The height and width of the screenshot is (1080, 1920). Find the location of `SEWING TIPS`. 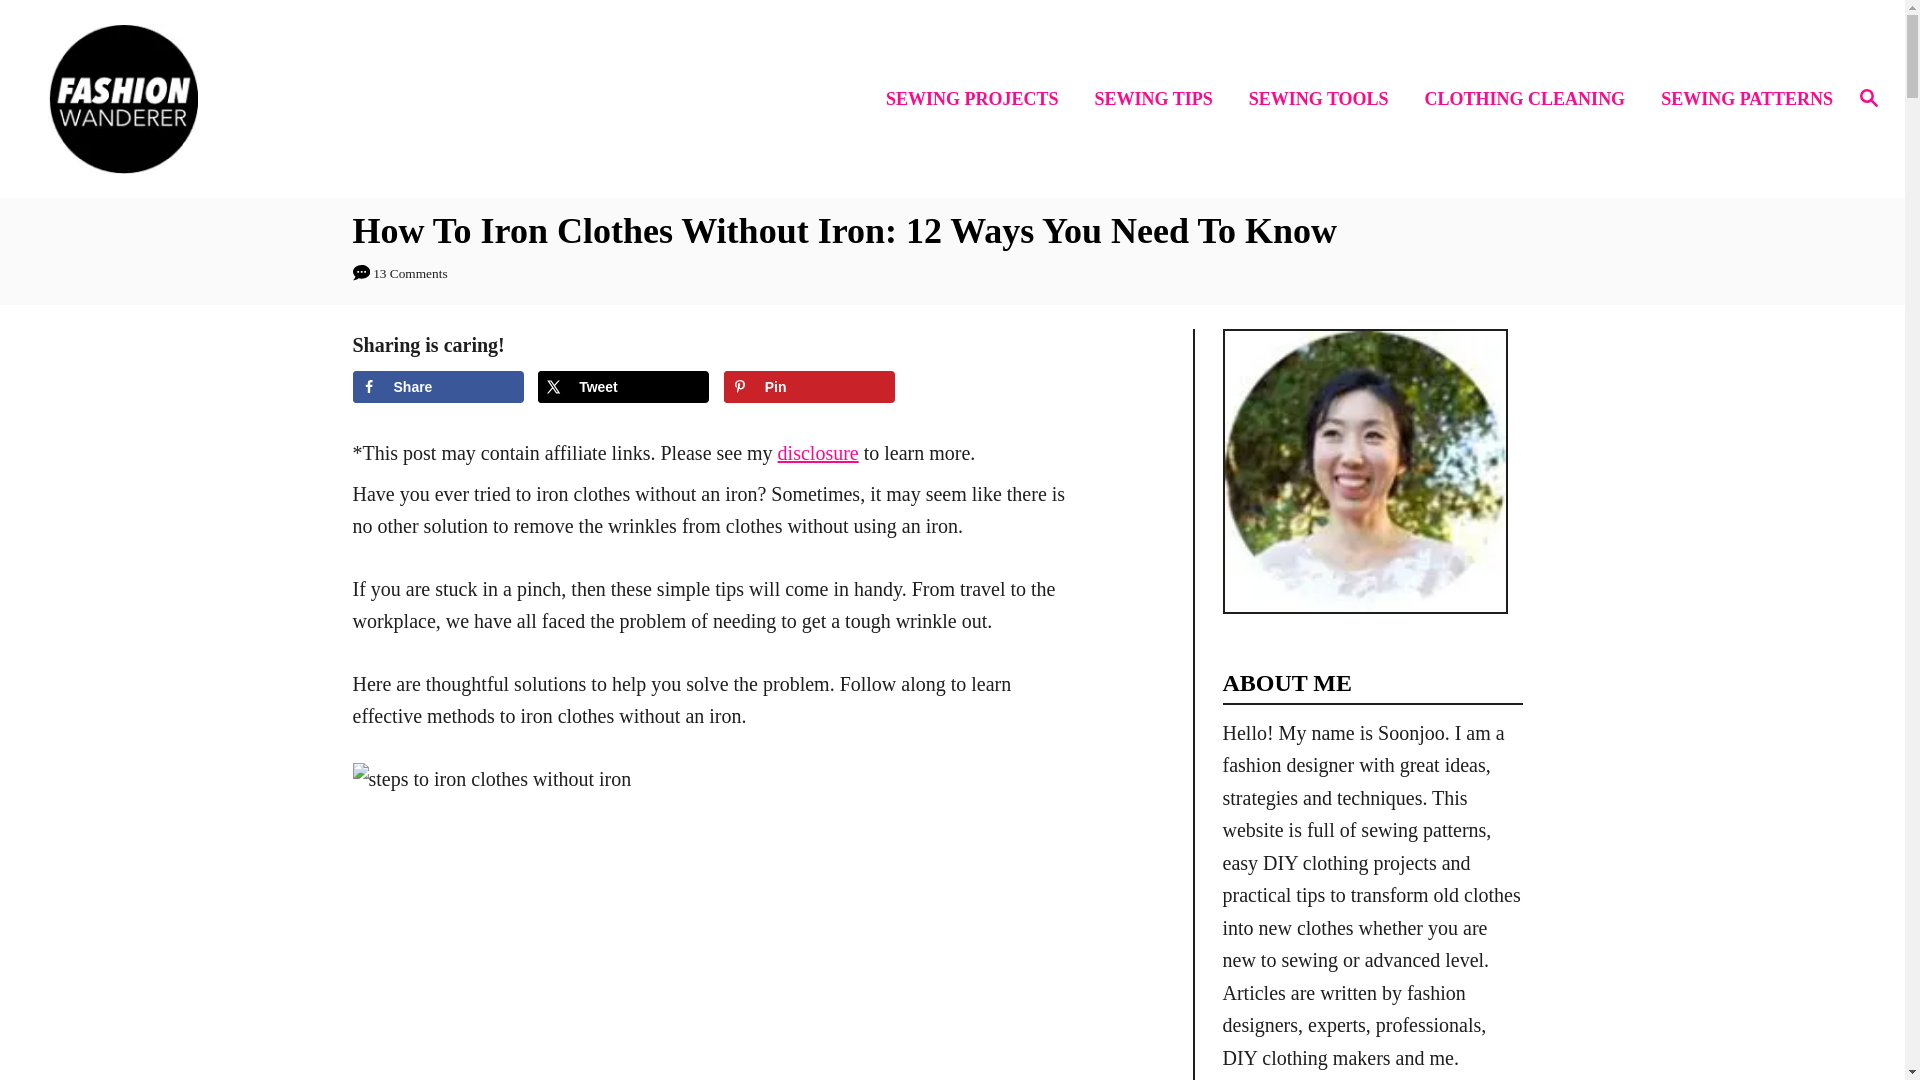

SEWING TIPS is located at coordinates (1159, 100).